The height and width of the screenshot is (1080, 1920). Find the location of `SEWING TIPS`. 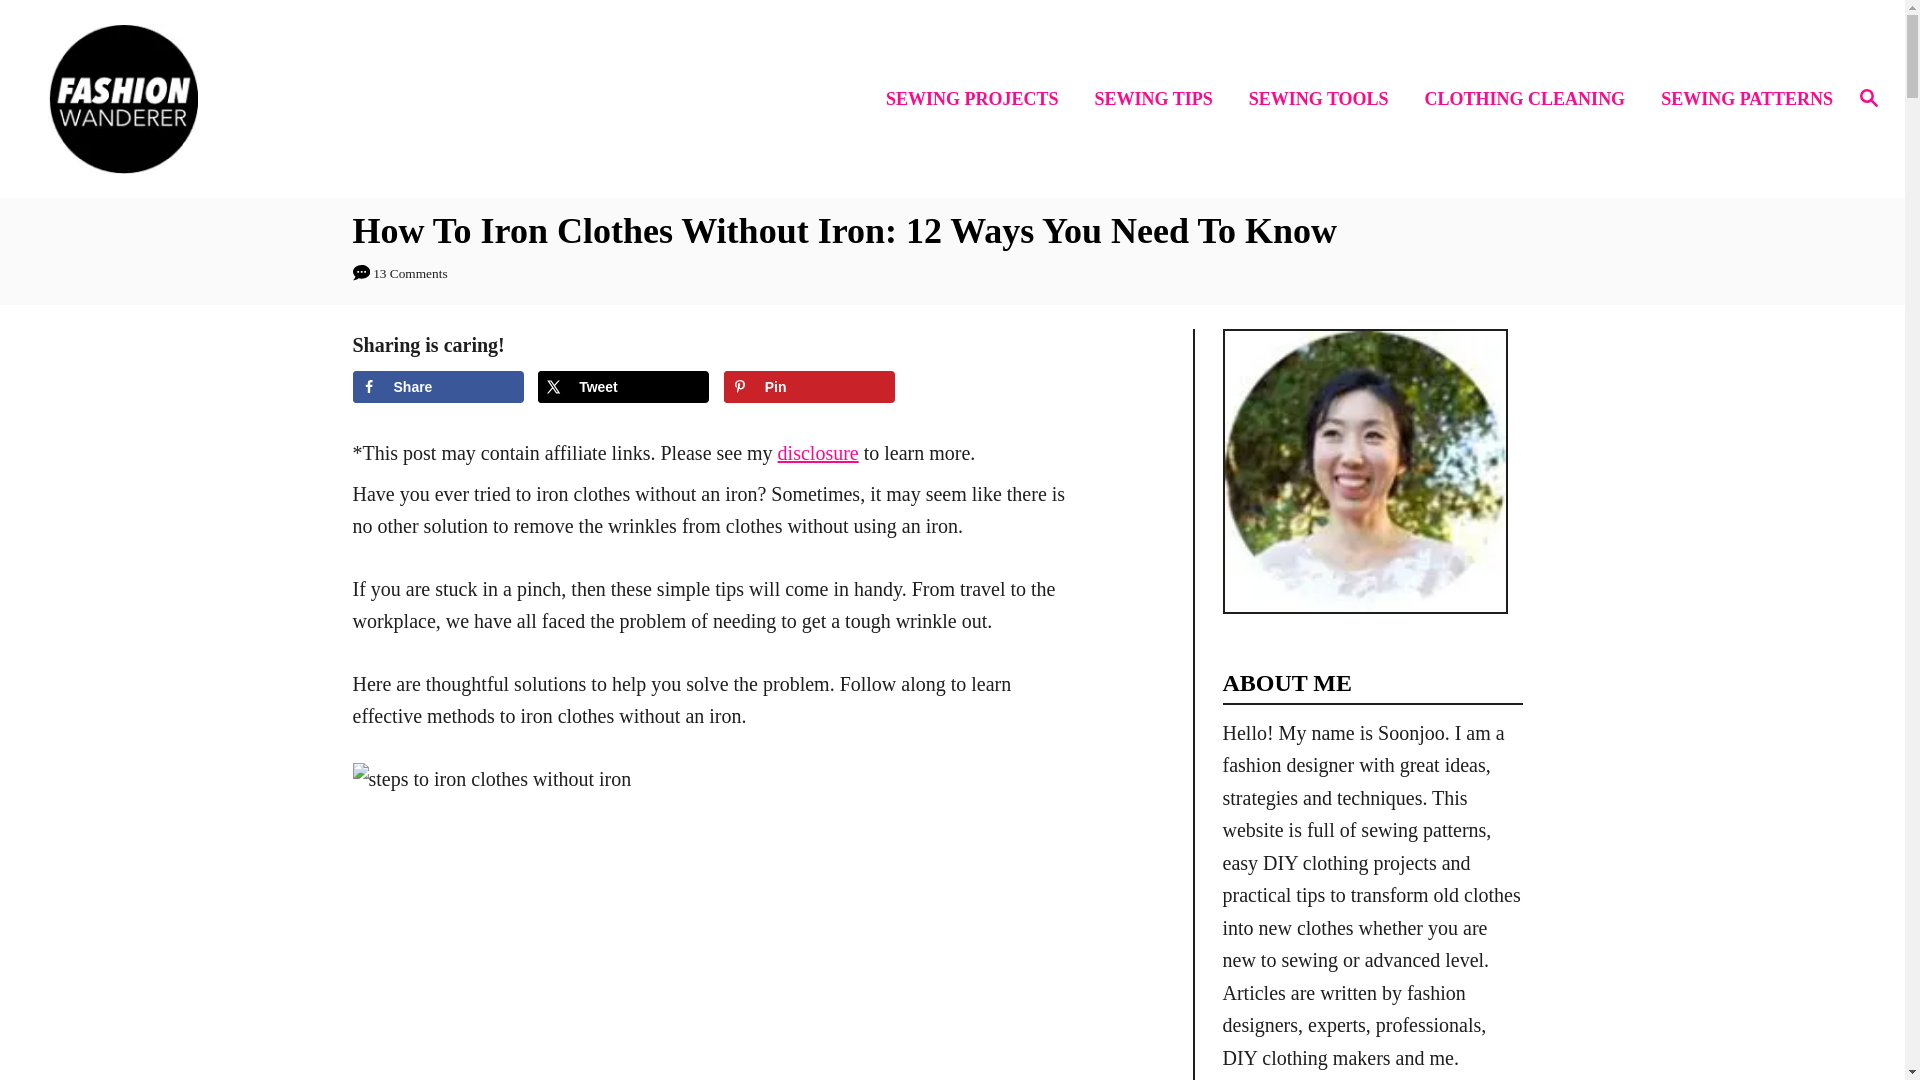

SEWING TIPS is located at coordinates (1159, 100).